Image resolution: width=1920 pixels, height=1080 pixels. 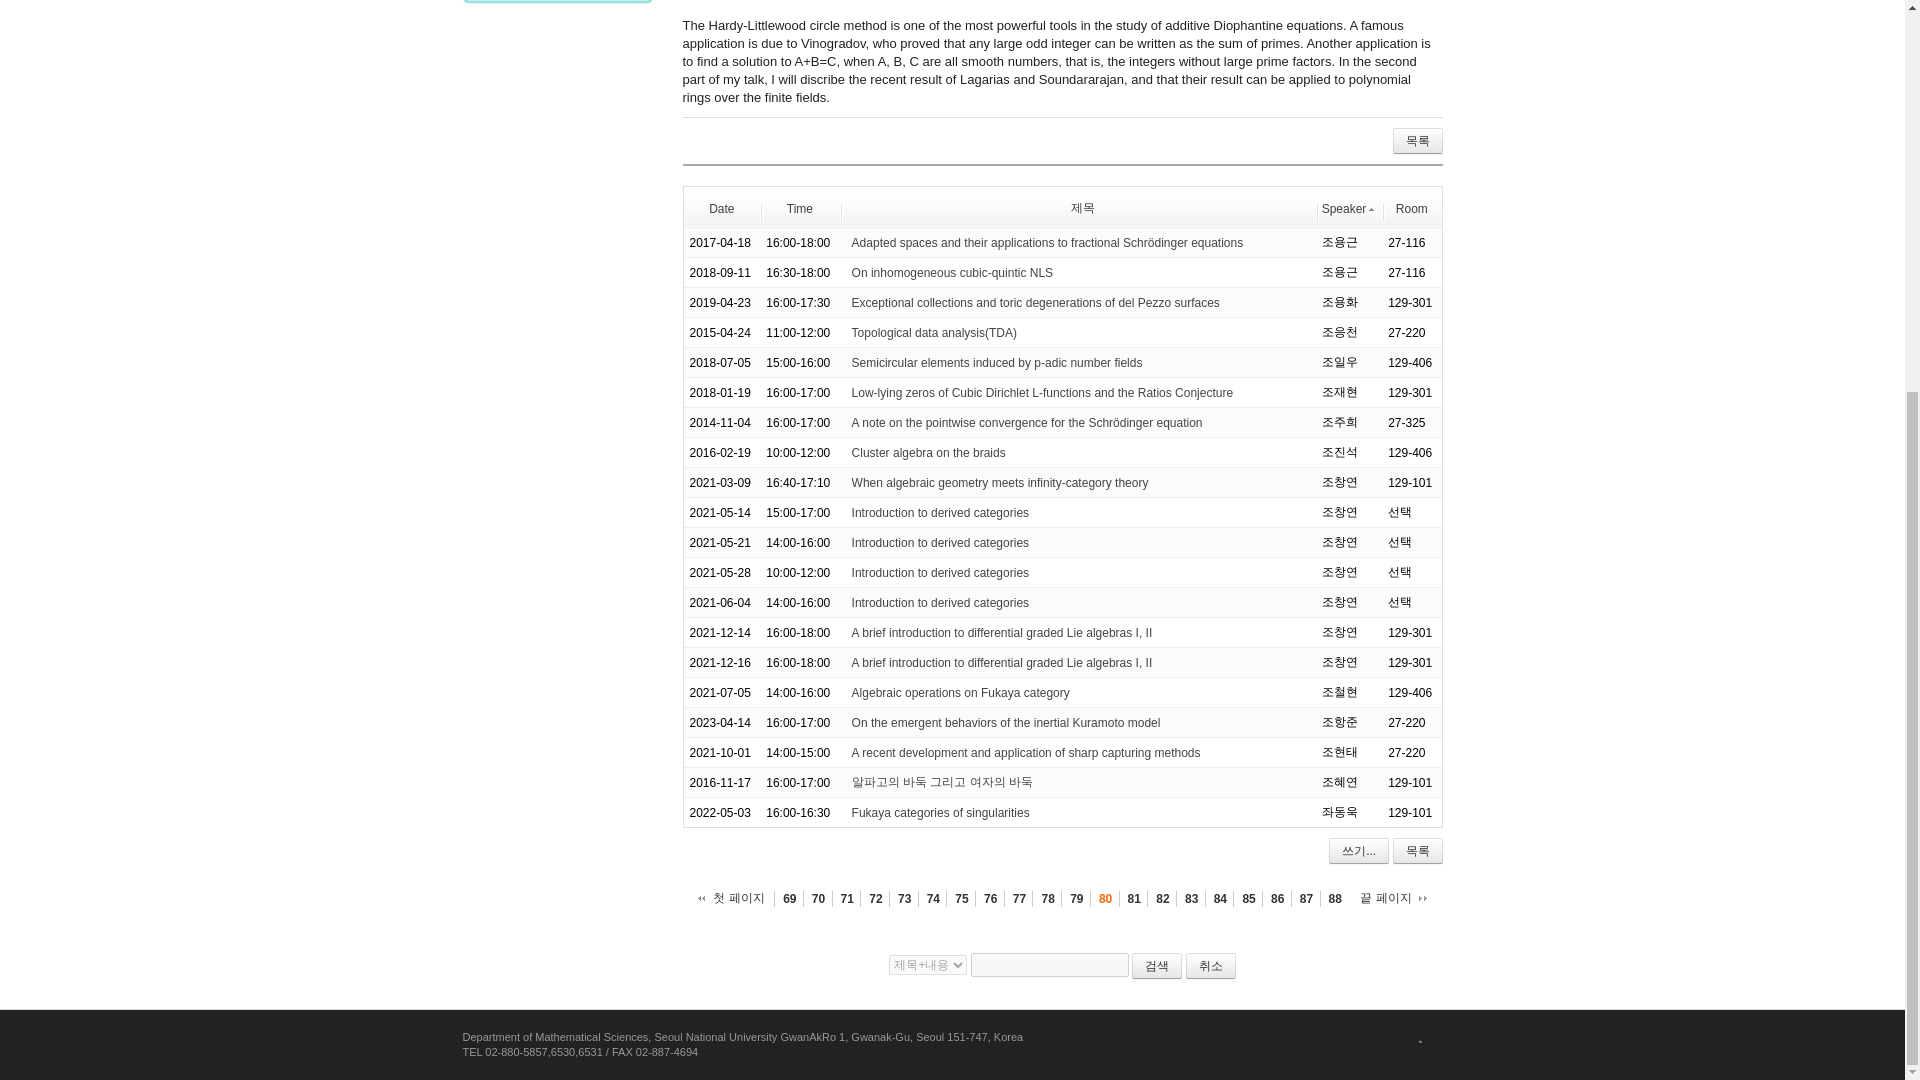 What do you see at coordinates (1349, 208) in the screenshot?
I see `Speaker` at bounding box center [1349, 208].